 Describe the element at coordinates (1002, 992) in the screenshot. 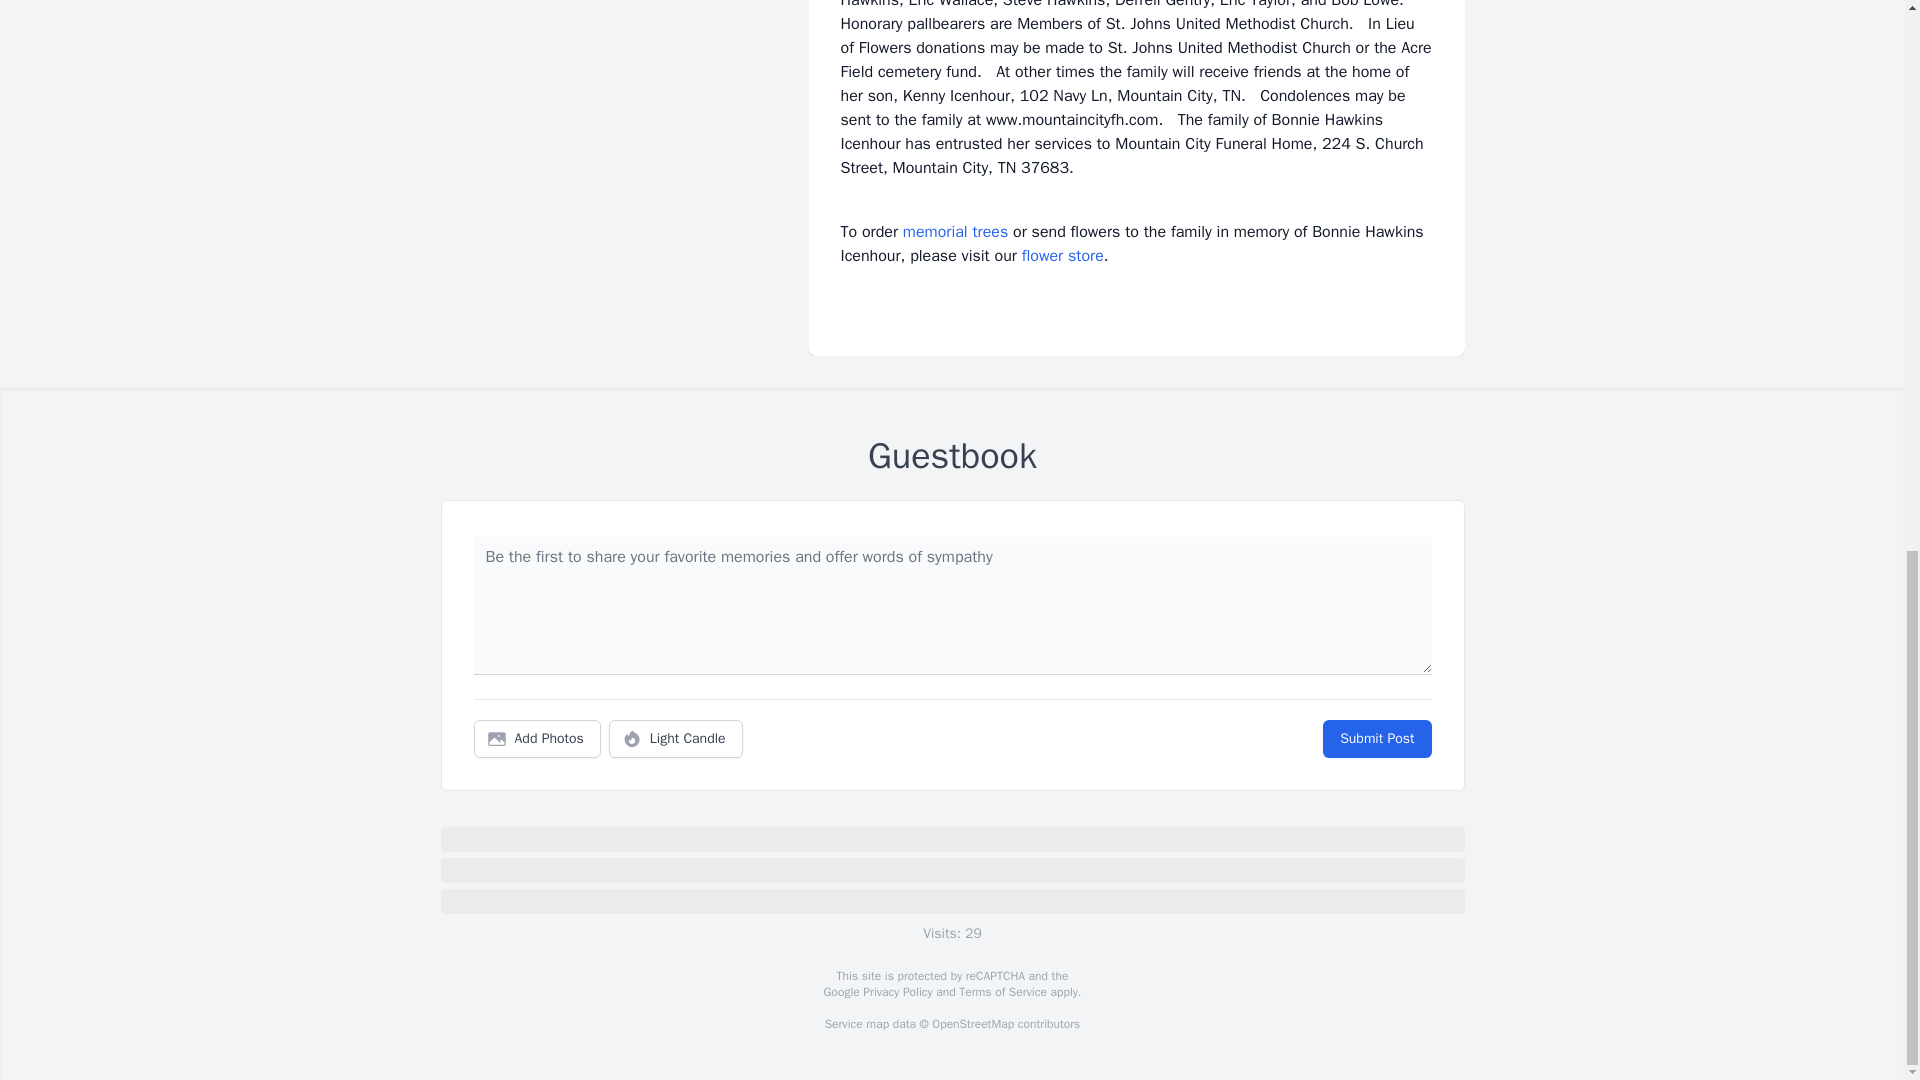

I see `Terms of Service` at that location.